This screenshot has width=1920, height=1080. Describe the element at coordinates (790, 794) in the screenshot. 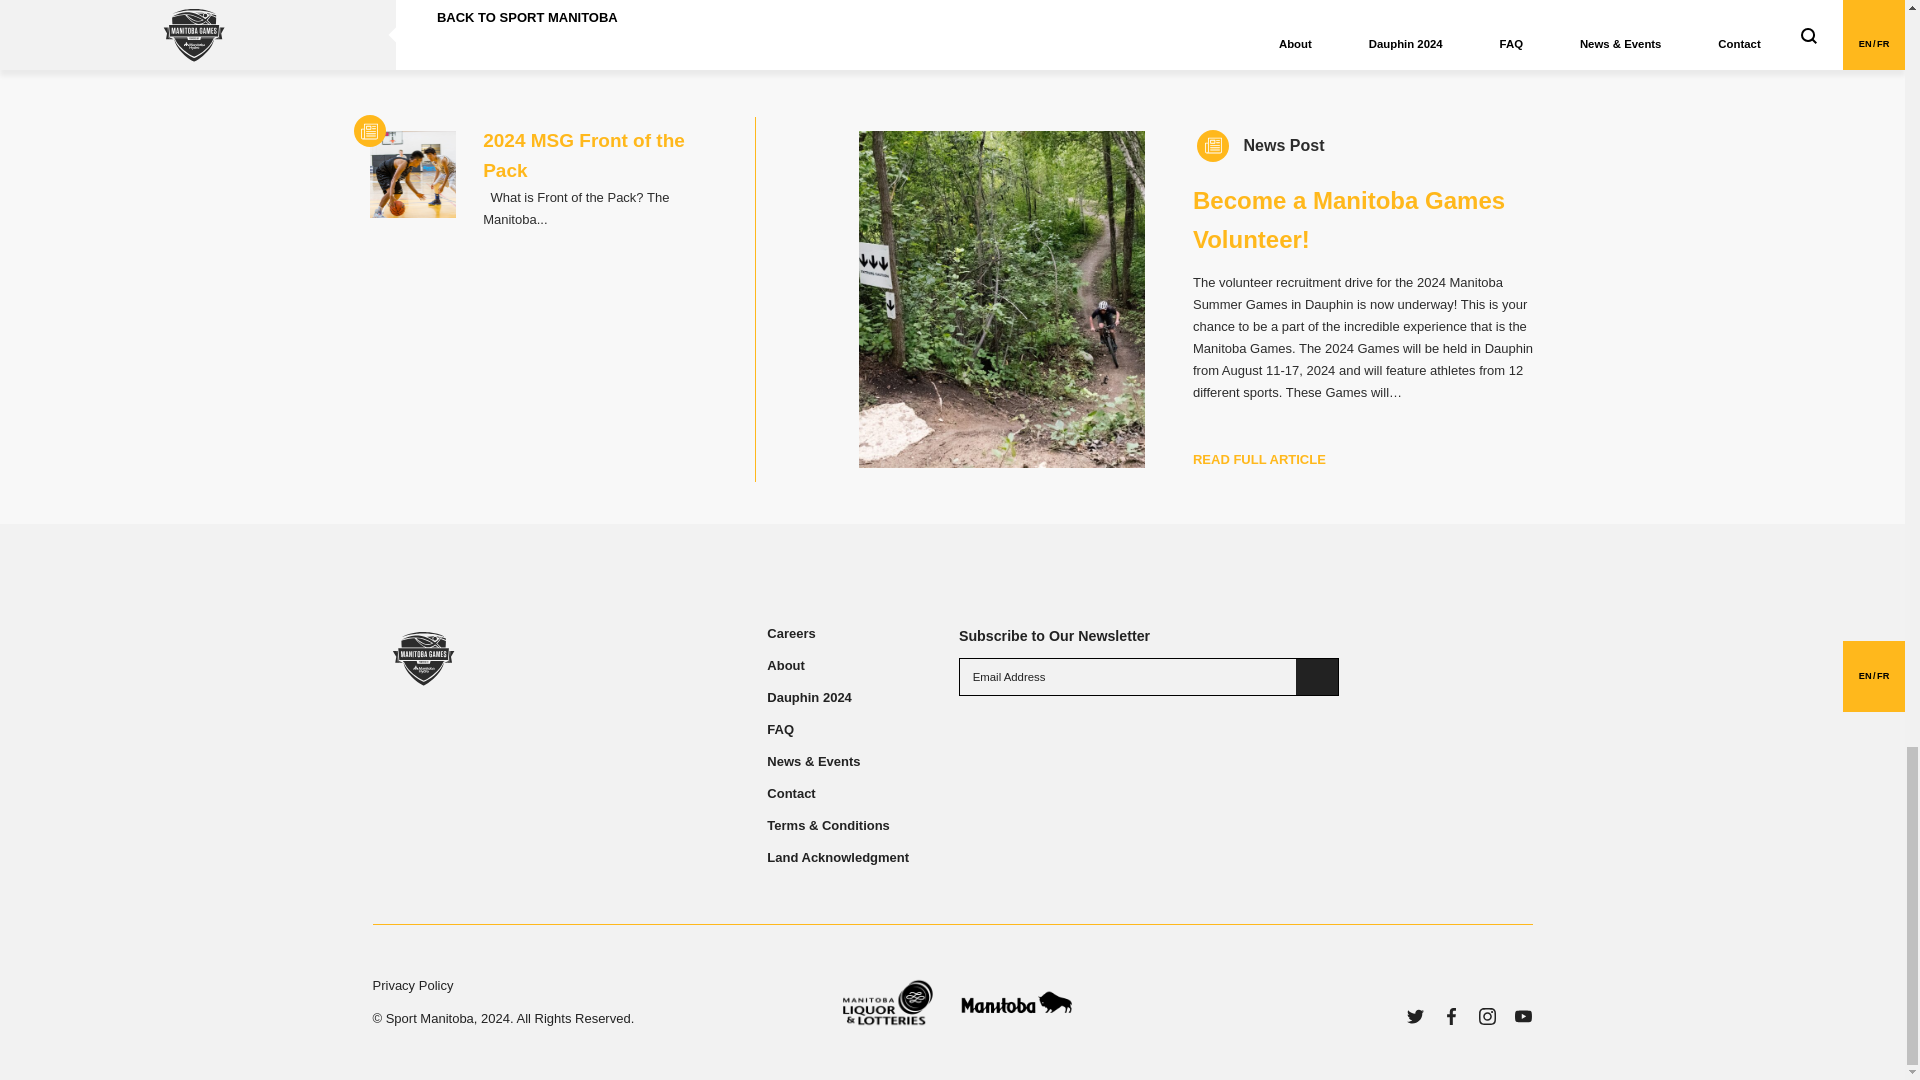

I see `Contact` at that location.